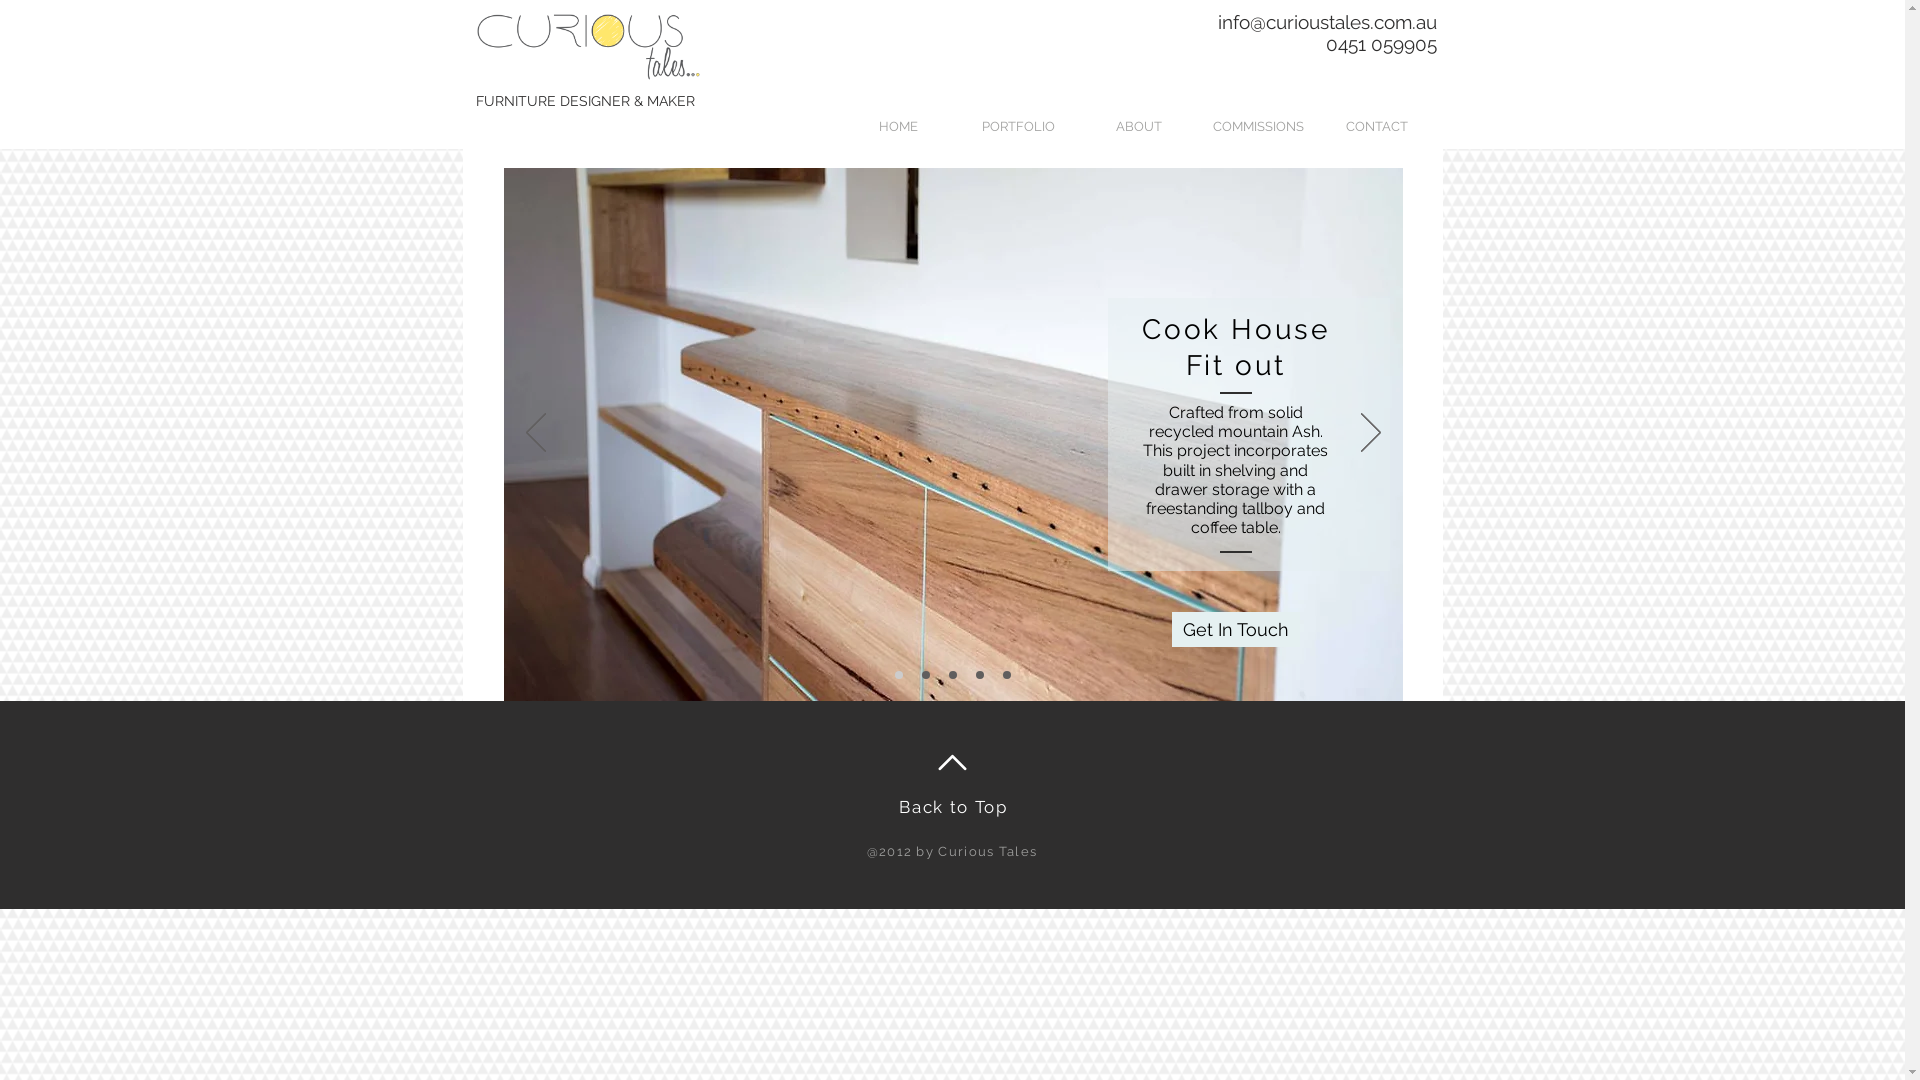  What do you see at coordinates (954, 807) in the screenshot?
I see `Back to Top` at bounding box center [954, 807].